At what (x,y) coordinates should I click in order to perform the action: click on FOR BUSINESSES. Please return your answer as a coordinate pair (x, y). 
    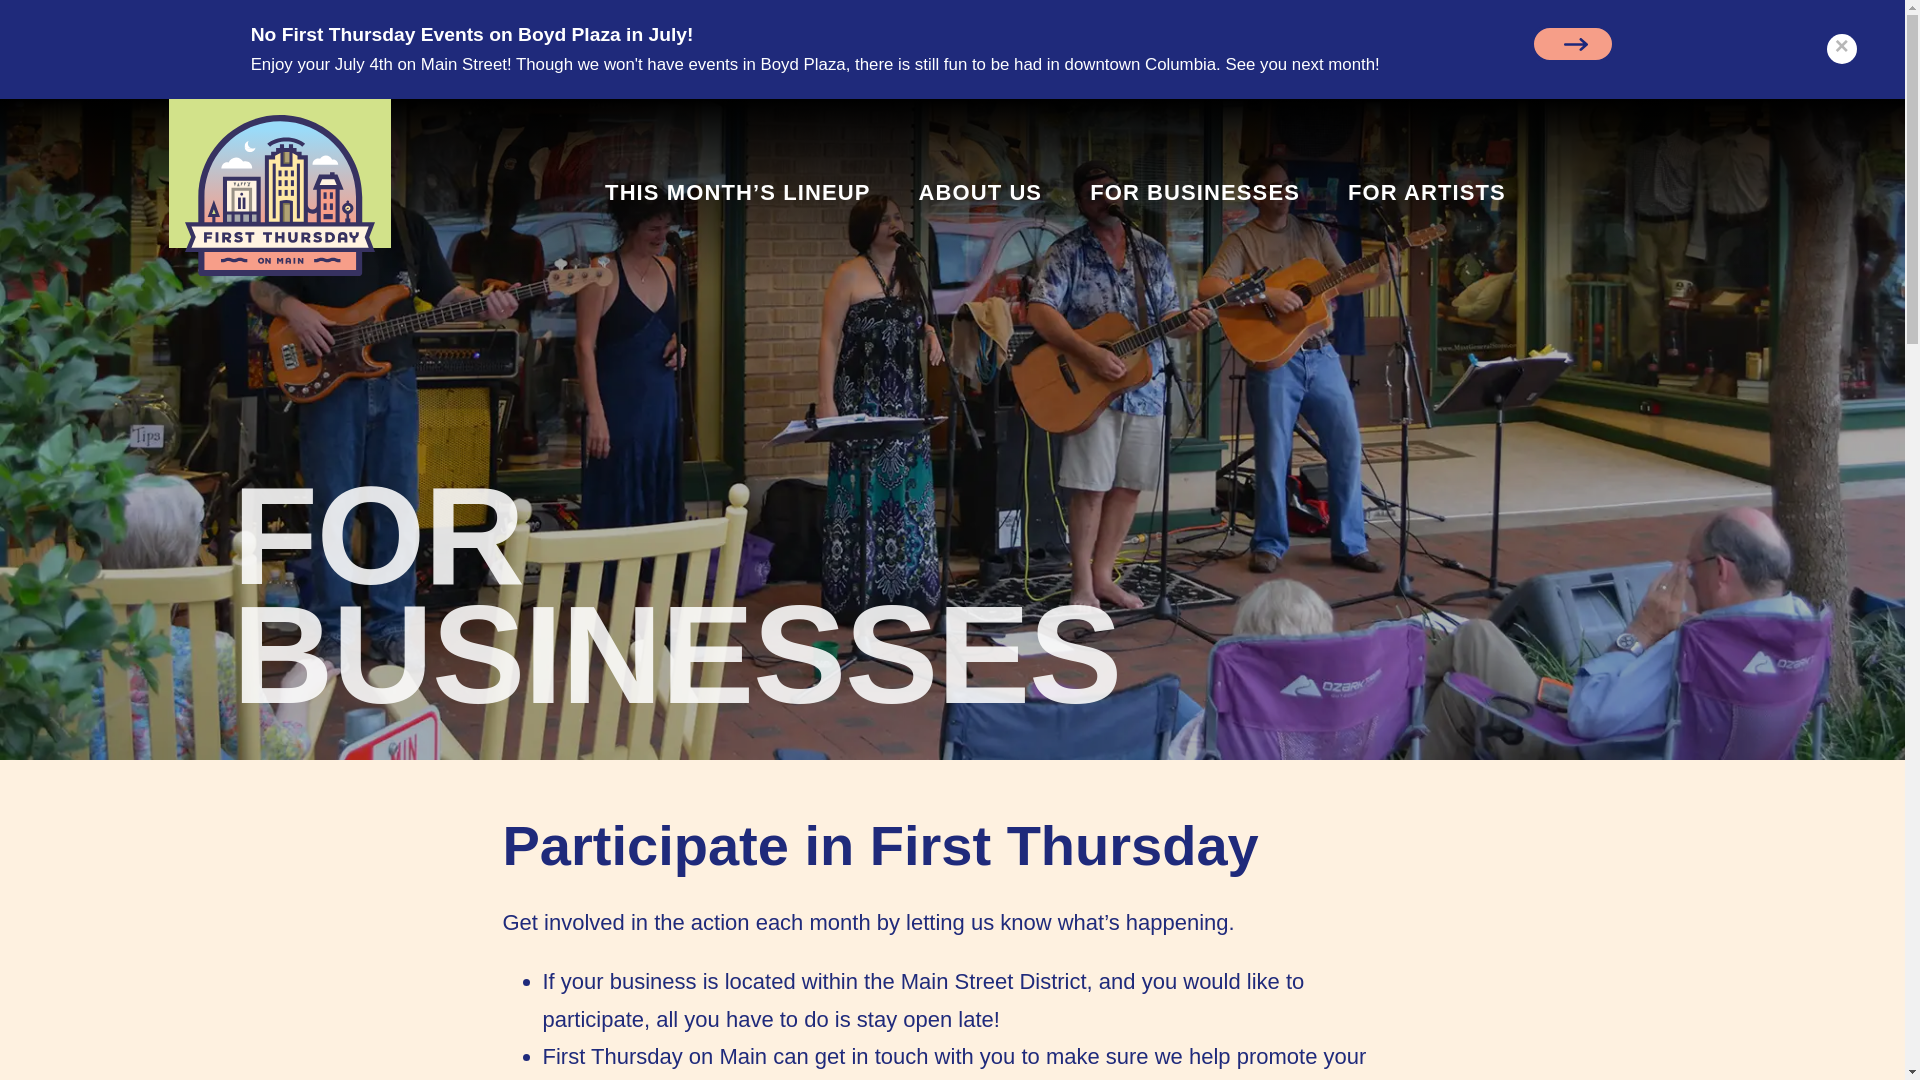
    Looking at the image, I should click on (1194, 192).